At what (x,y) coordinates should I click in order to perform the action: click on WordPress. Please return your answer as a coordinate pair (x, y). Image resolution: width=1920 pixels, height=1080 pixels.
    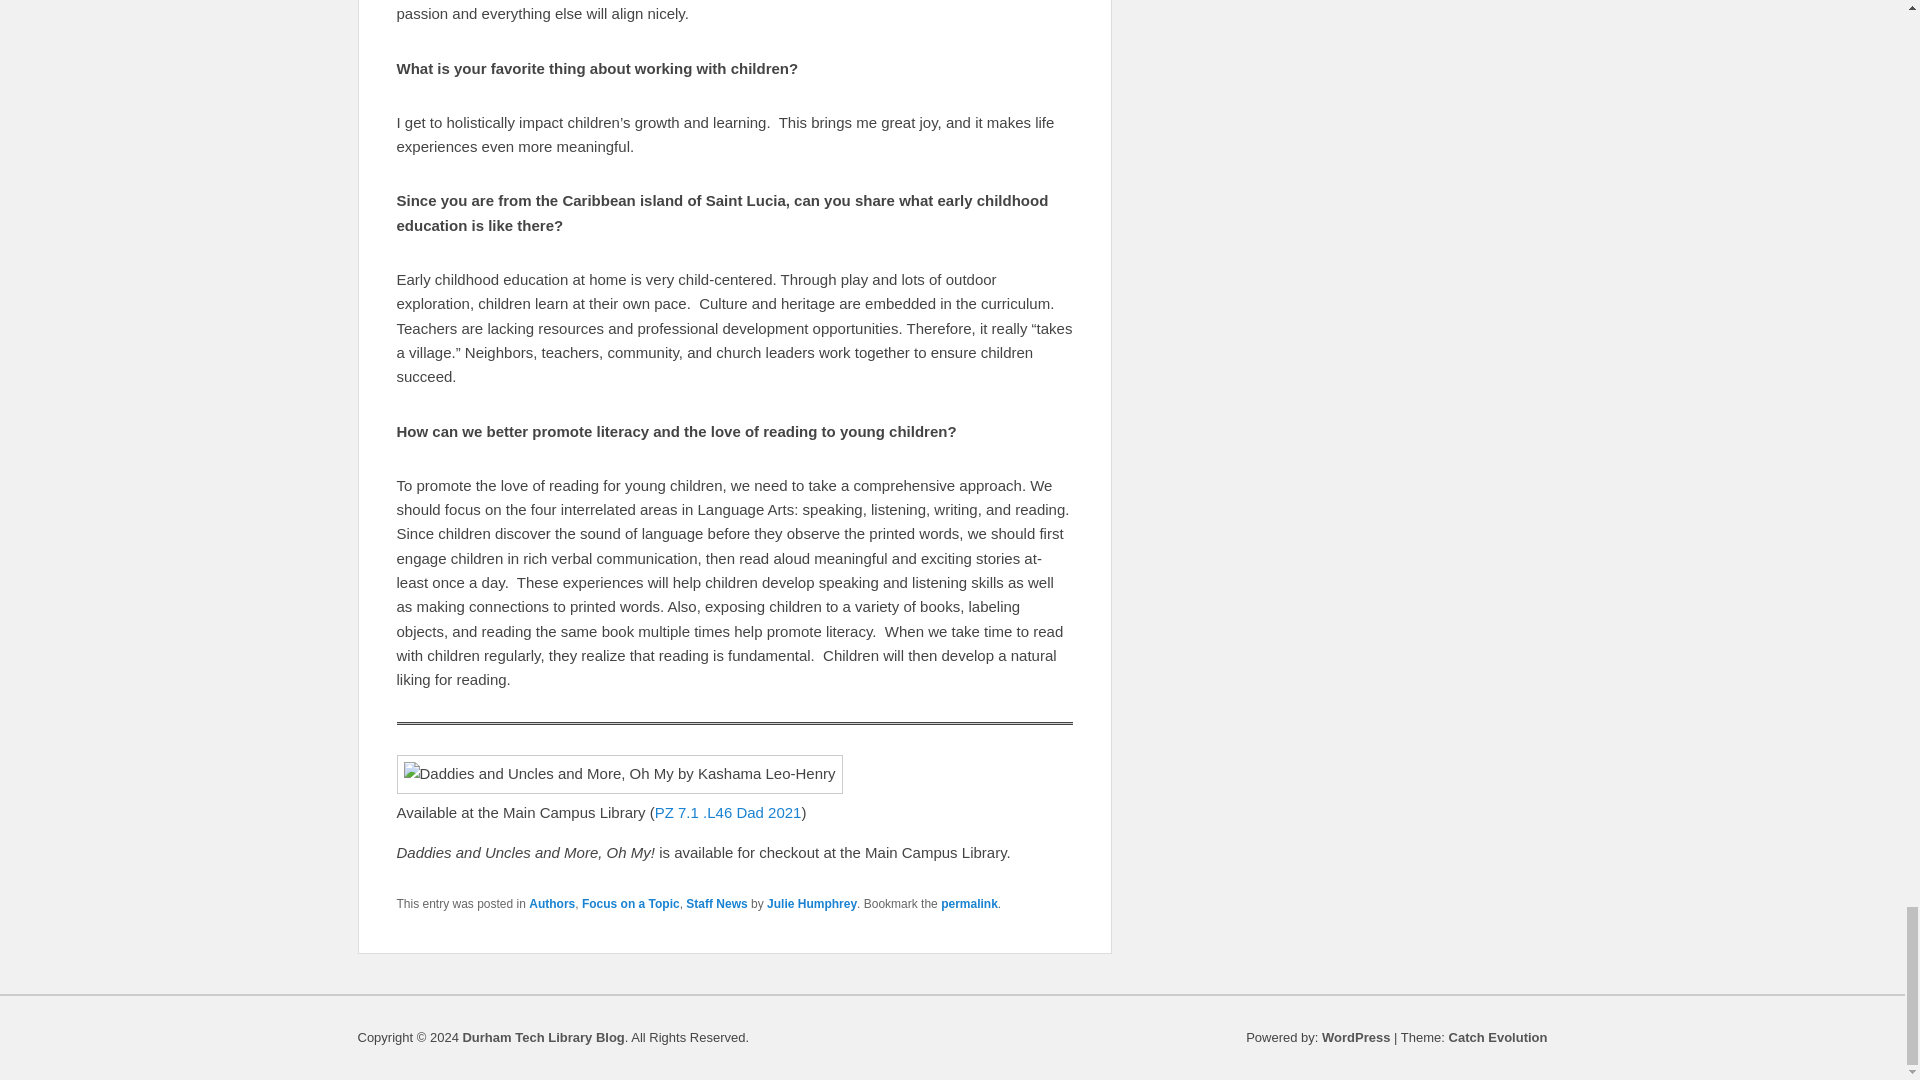
    Looking at the image, I should click on (1356, 1038).